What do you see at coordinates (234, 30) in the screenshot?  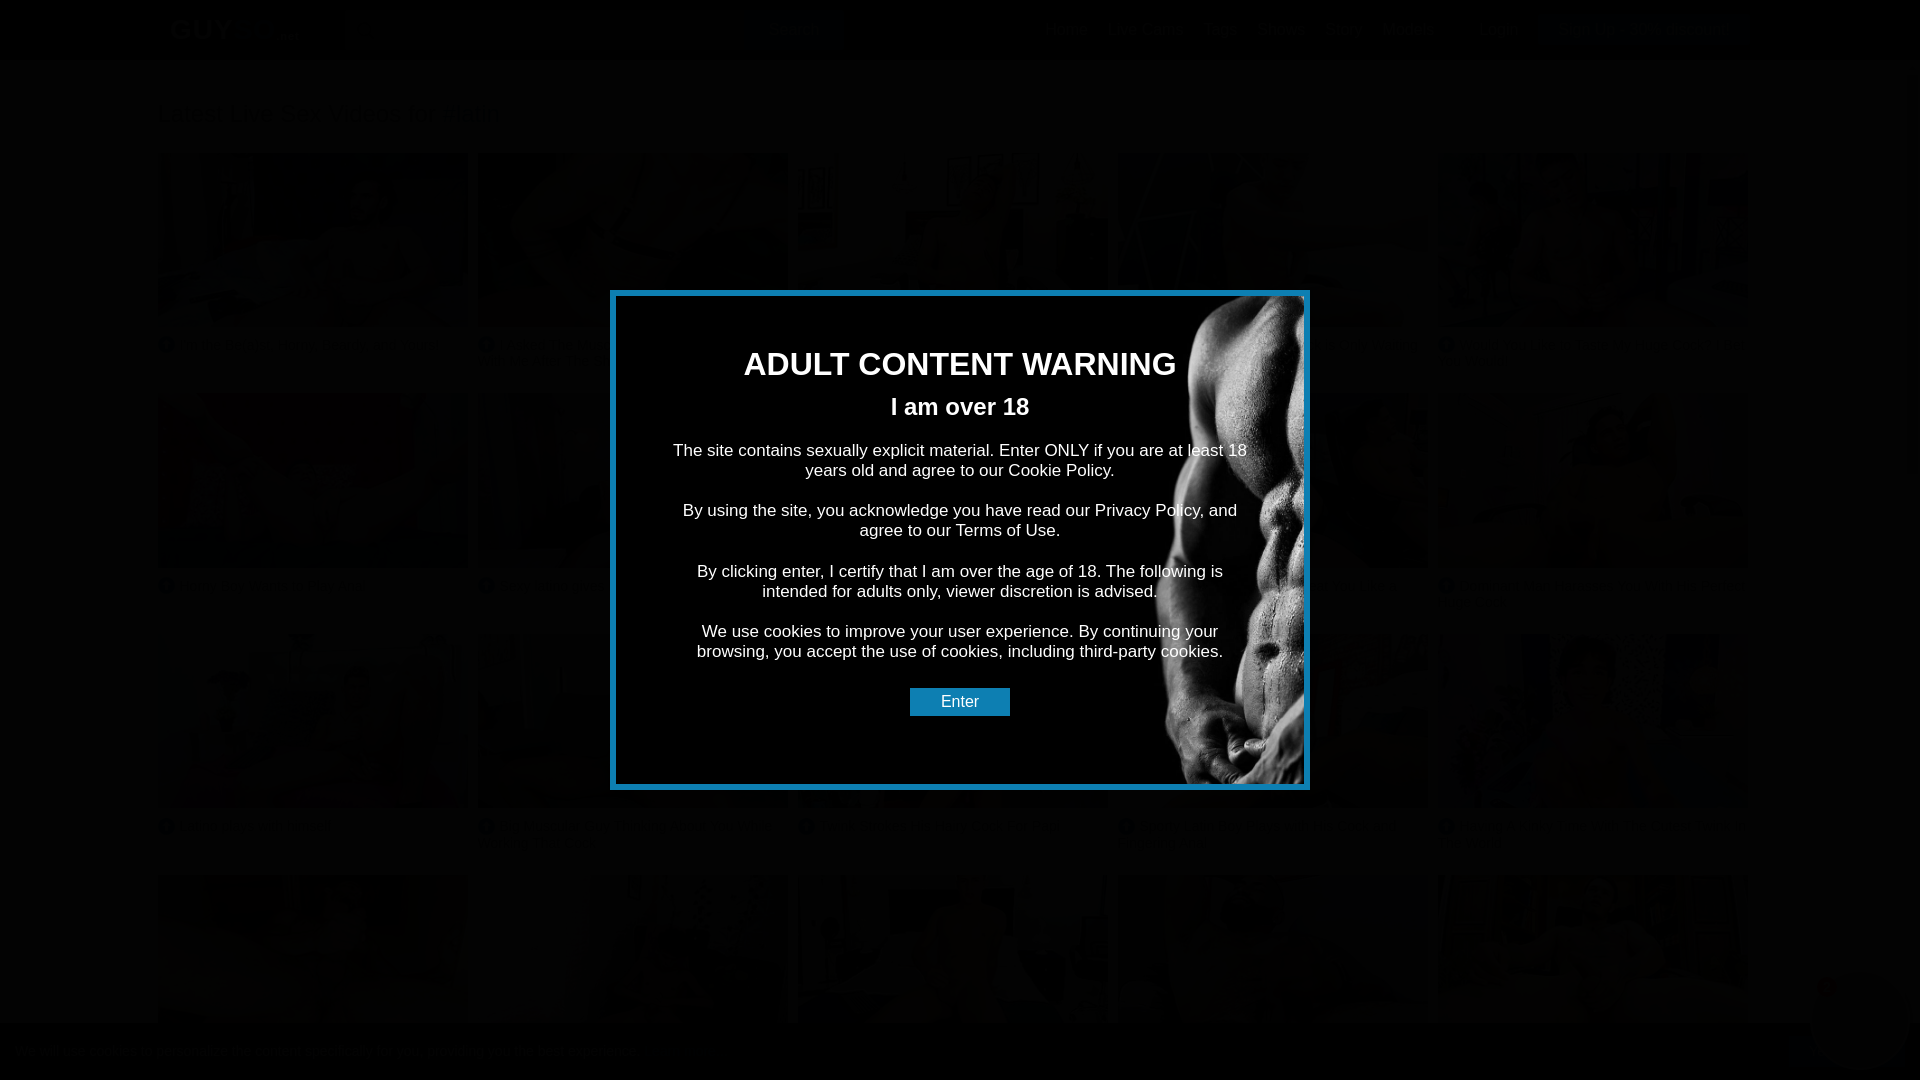 I see `GuySo.net` at bounding box center [234, 30].